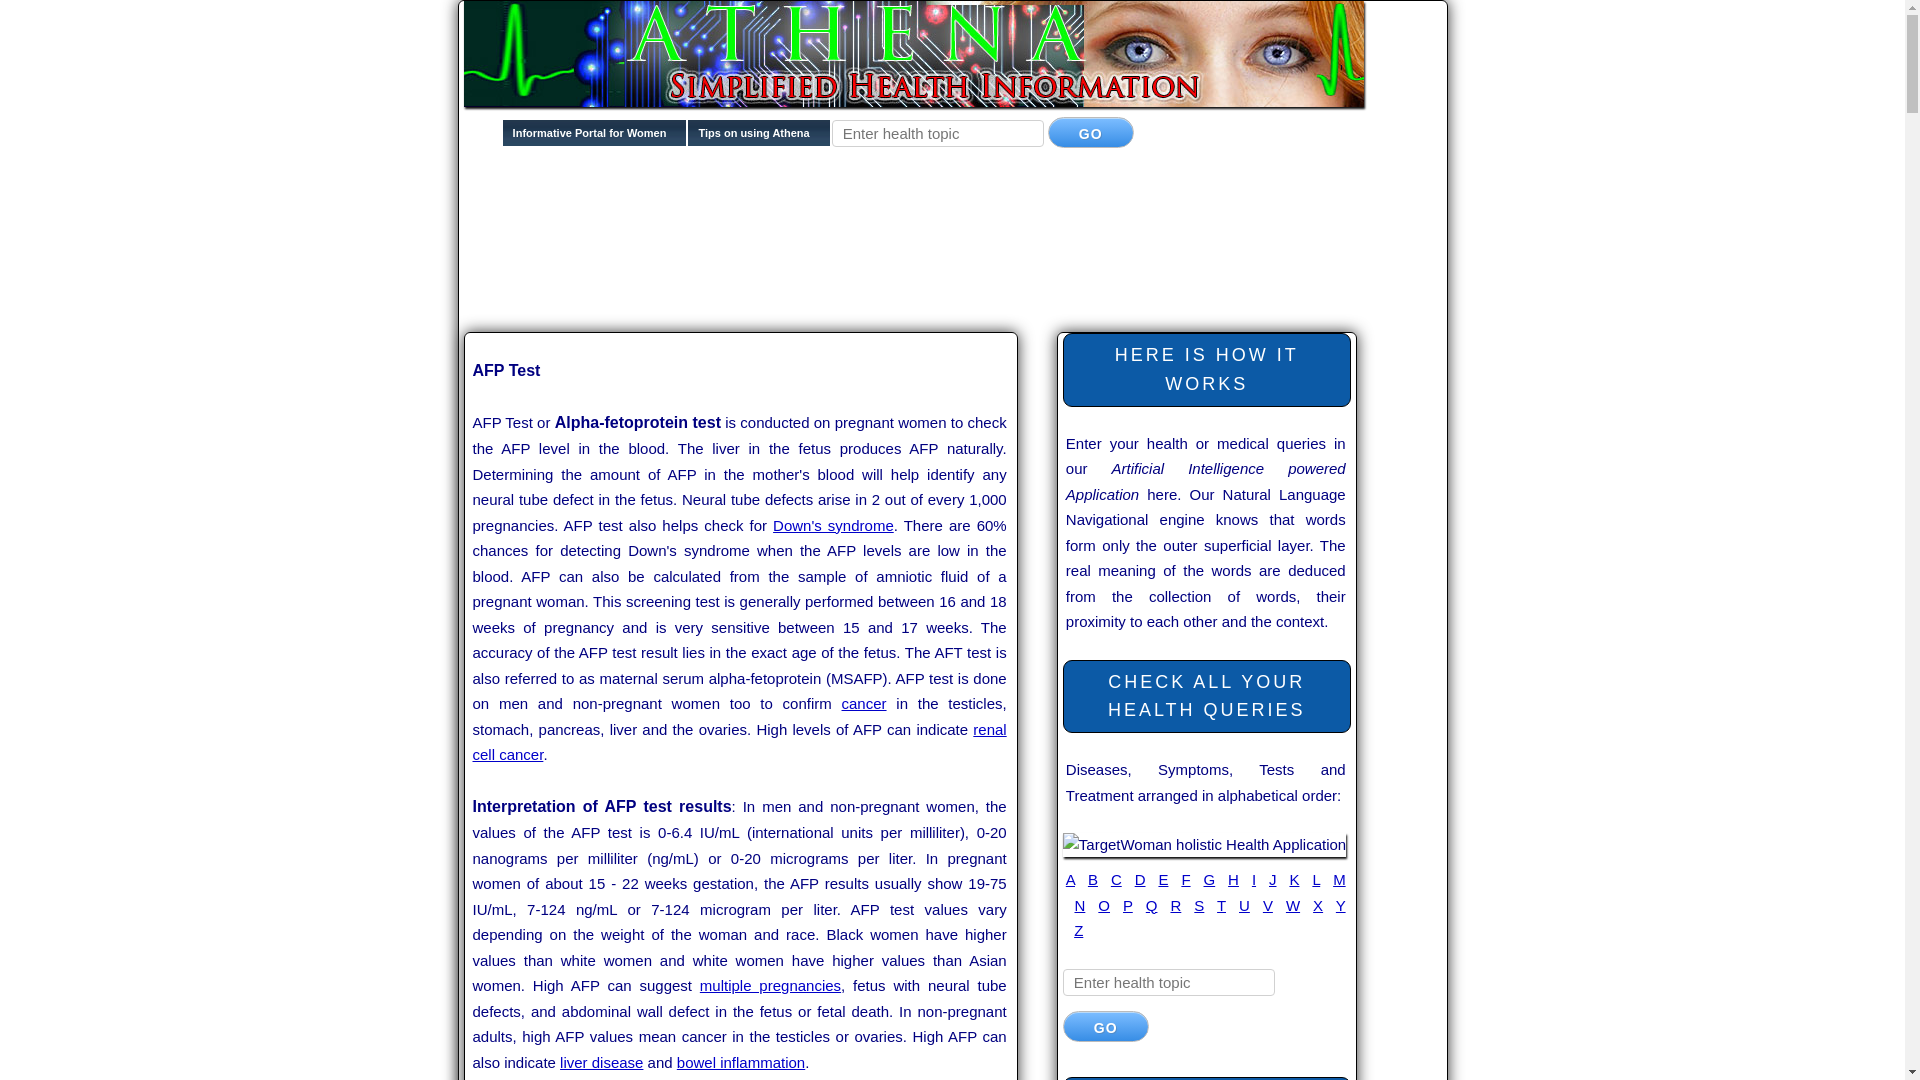 The height and width of the screenshot is (1080, 1920). Describe the element at coordinates (739, 742) in the screenshot. I see `renal cell cancer` at that location.